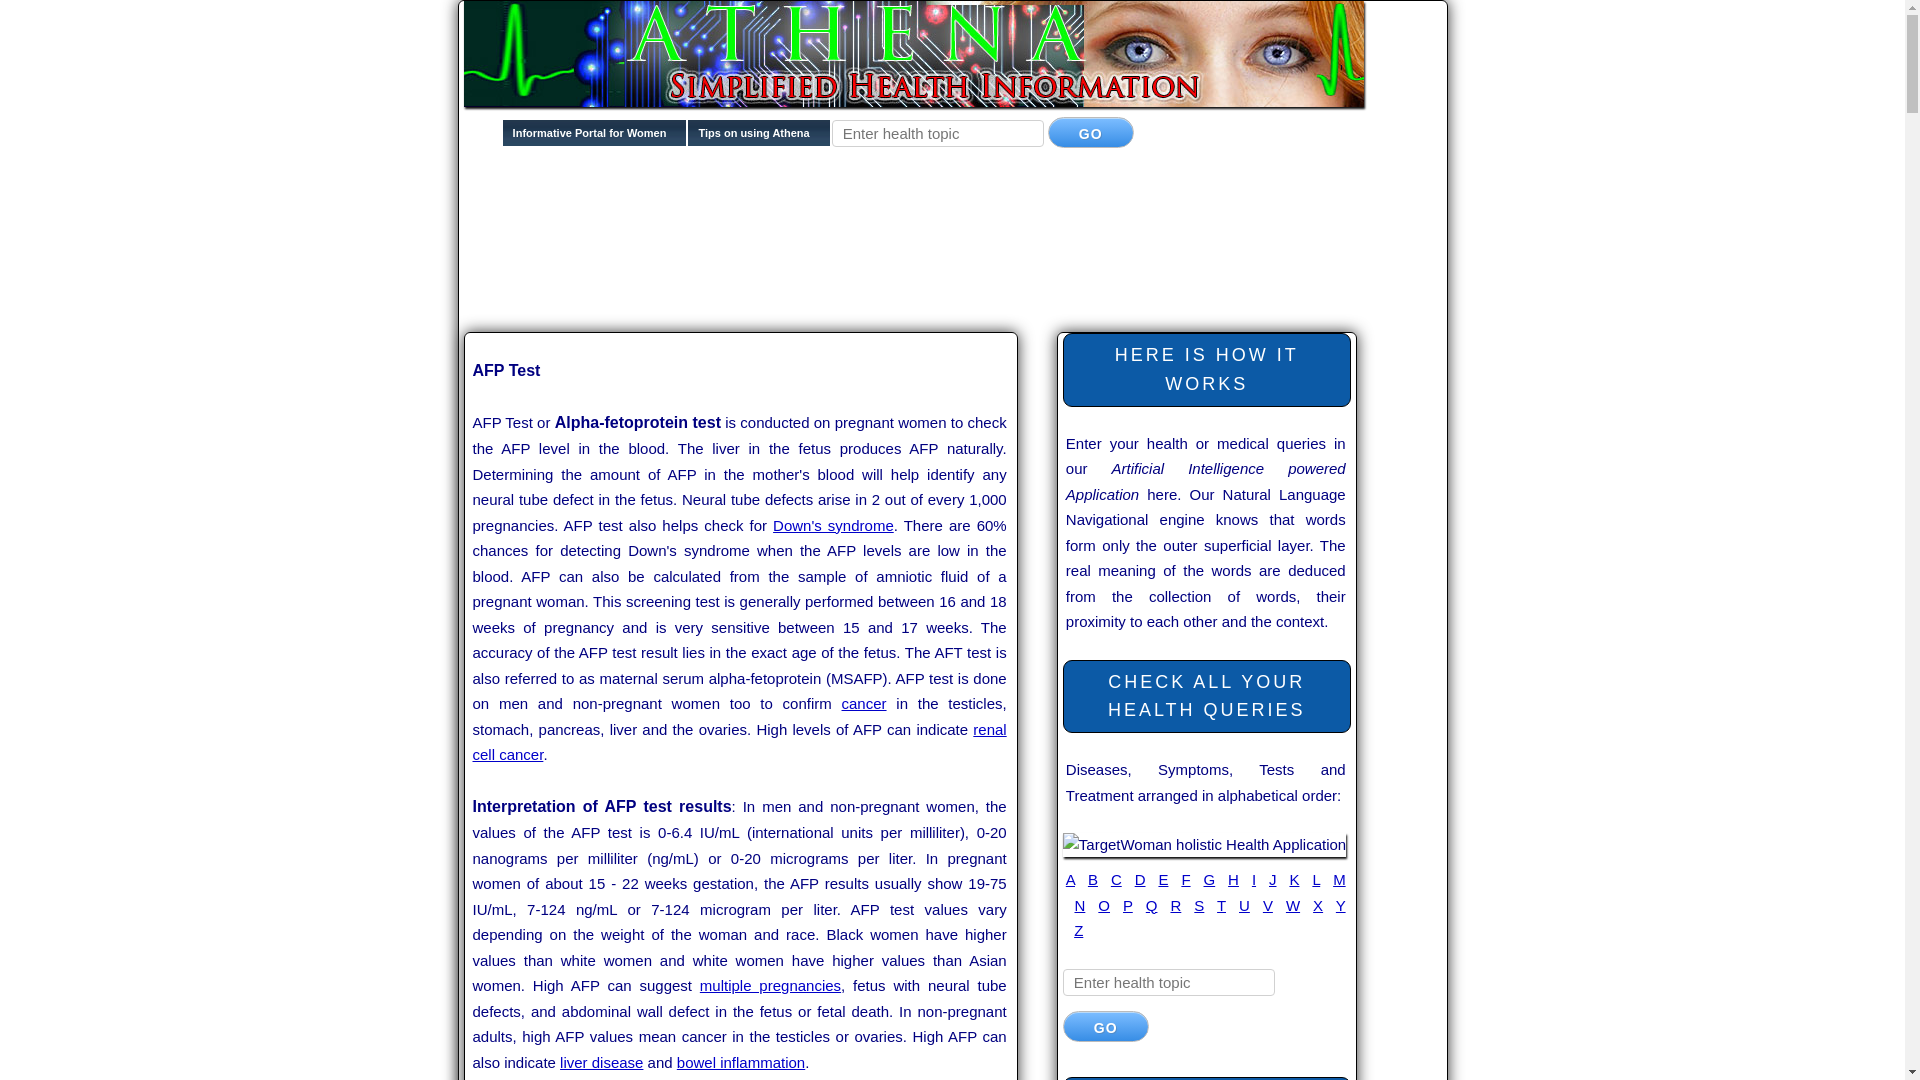 The height and width of the screenshot is (1080, 1920). Describe the element at coordinates (739, 742) in the screenshot. I see `renal cell cancer` at that location.